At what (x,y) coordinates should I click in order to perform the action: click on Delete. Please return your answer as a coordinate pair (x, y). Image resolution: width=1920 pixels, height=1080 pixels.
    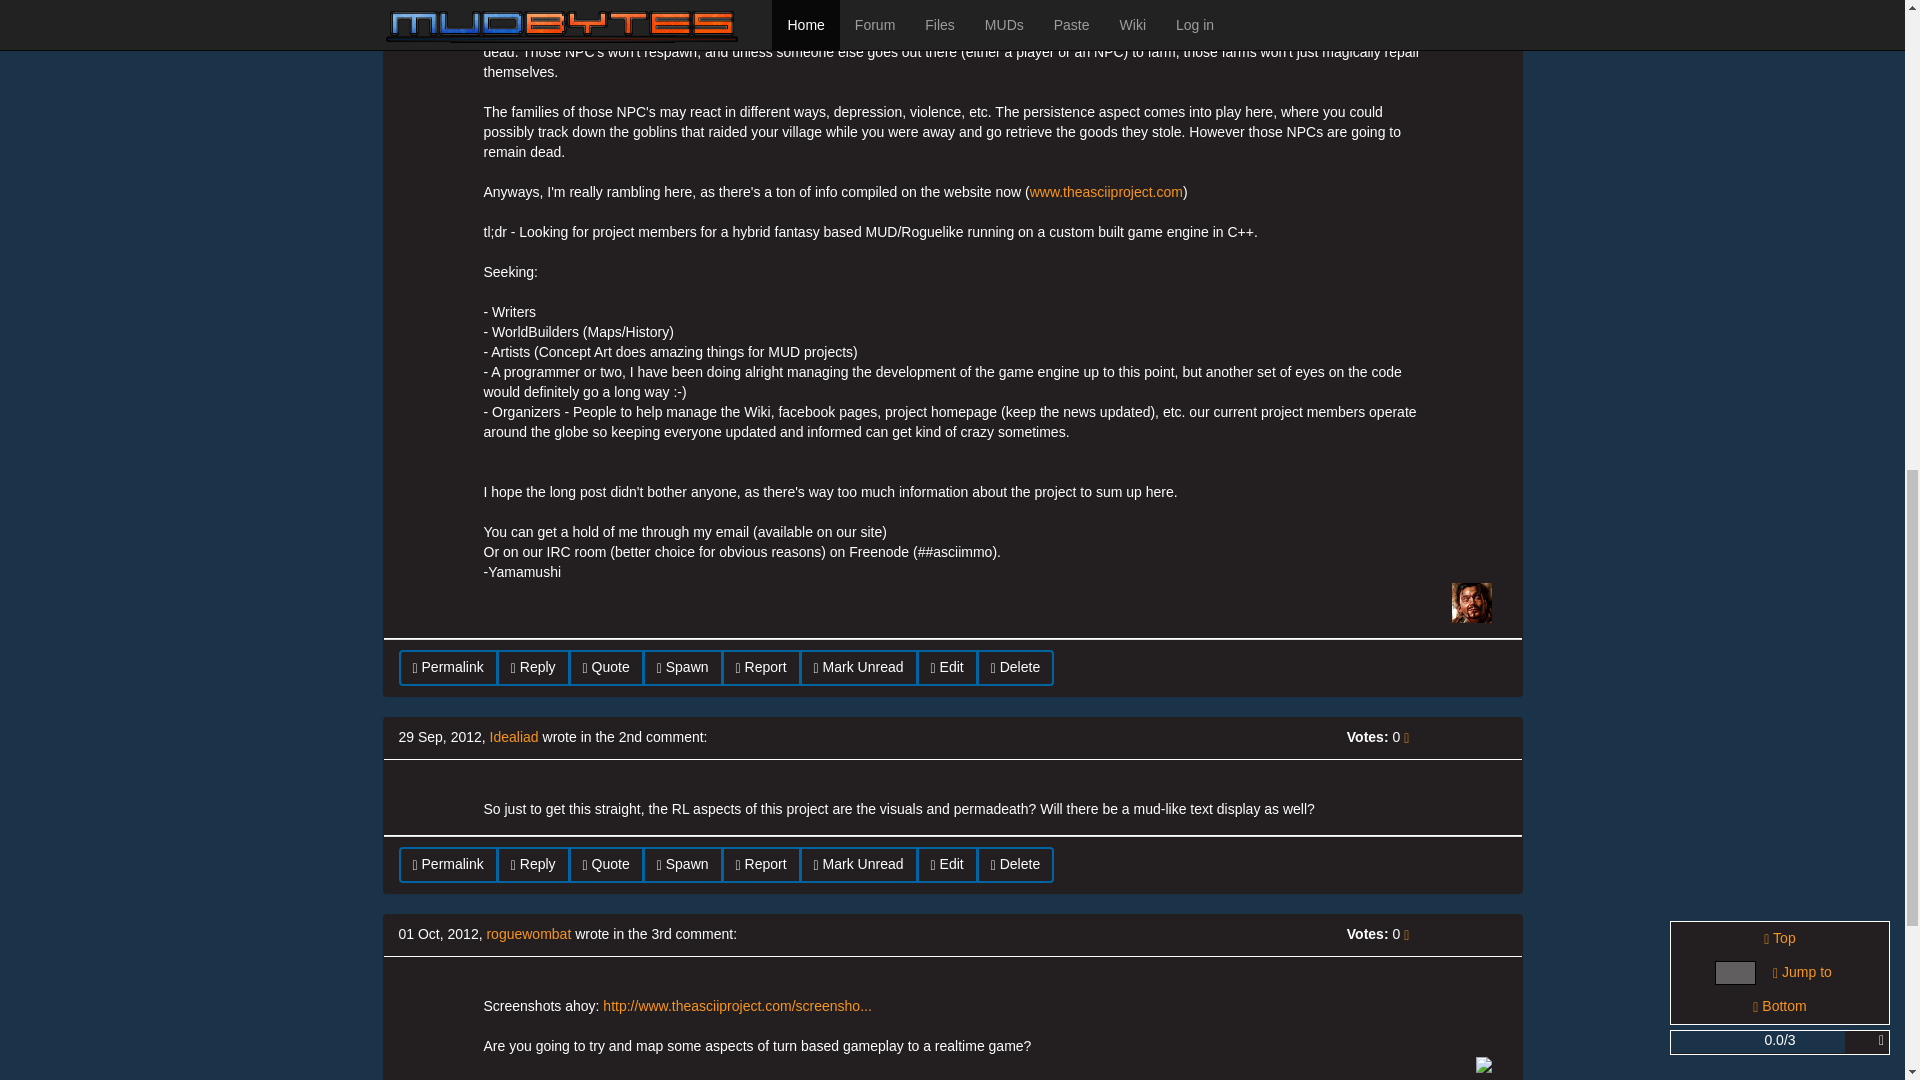
    Looking at the image, I should click on (1016, 864).